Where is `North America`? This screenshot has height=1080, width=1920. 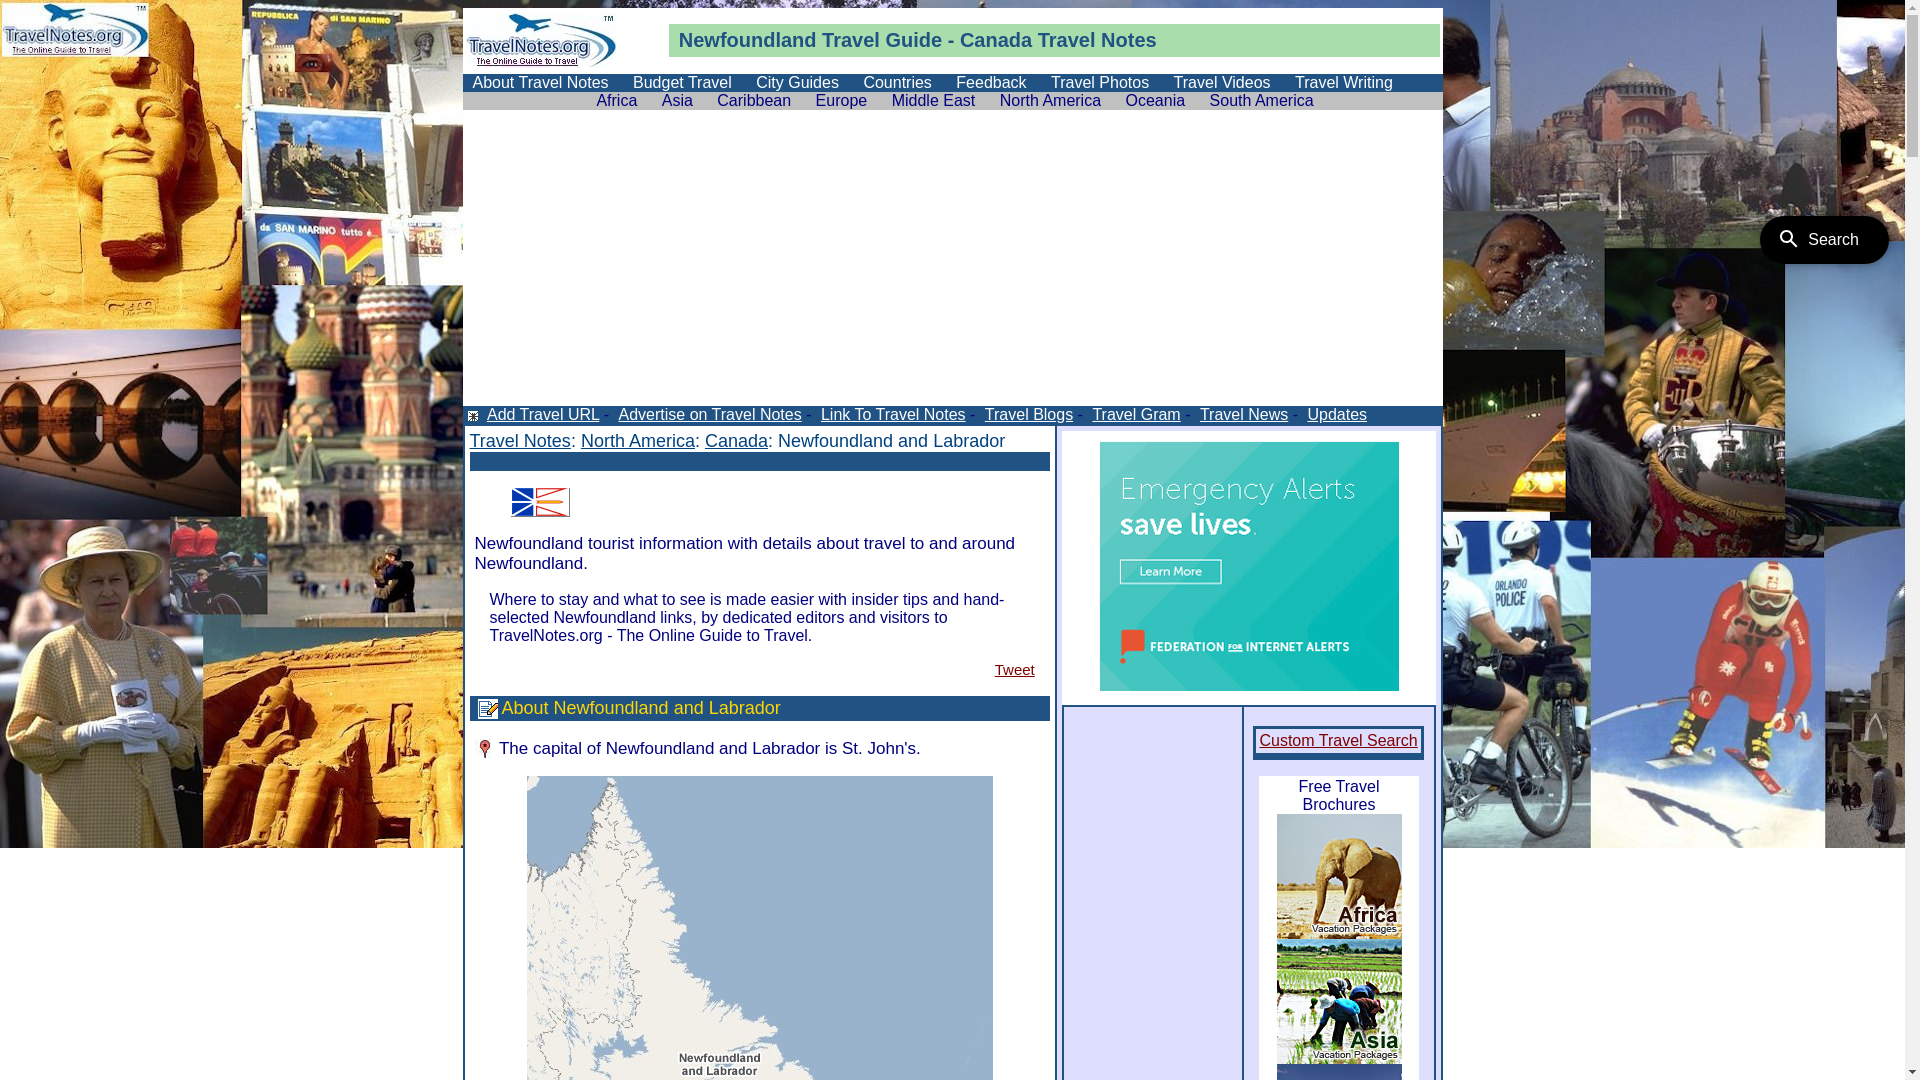 North America is located at coordinates (638, 441).